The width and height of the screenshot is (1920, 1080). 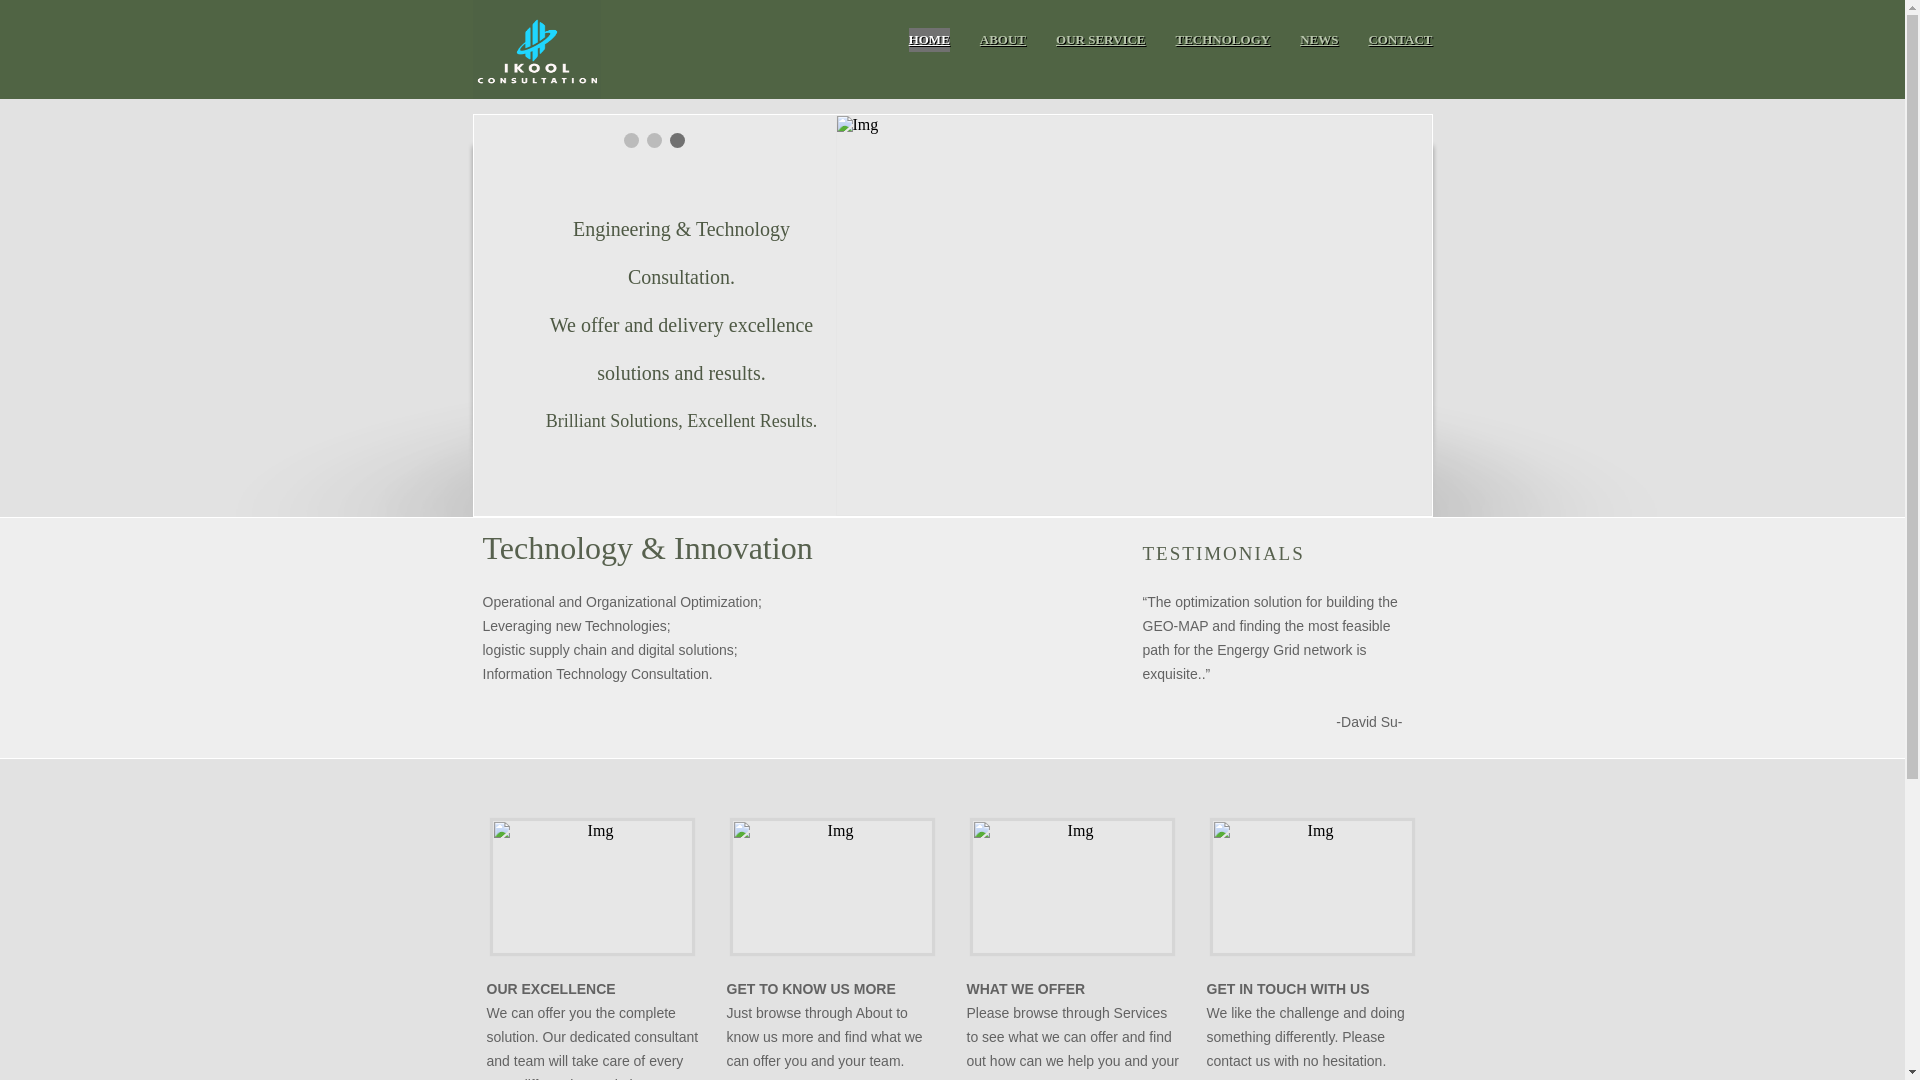 I want to click on OUR SERVICE, so click(x=1100, y=40).